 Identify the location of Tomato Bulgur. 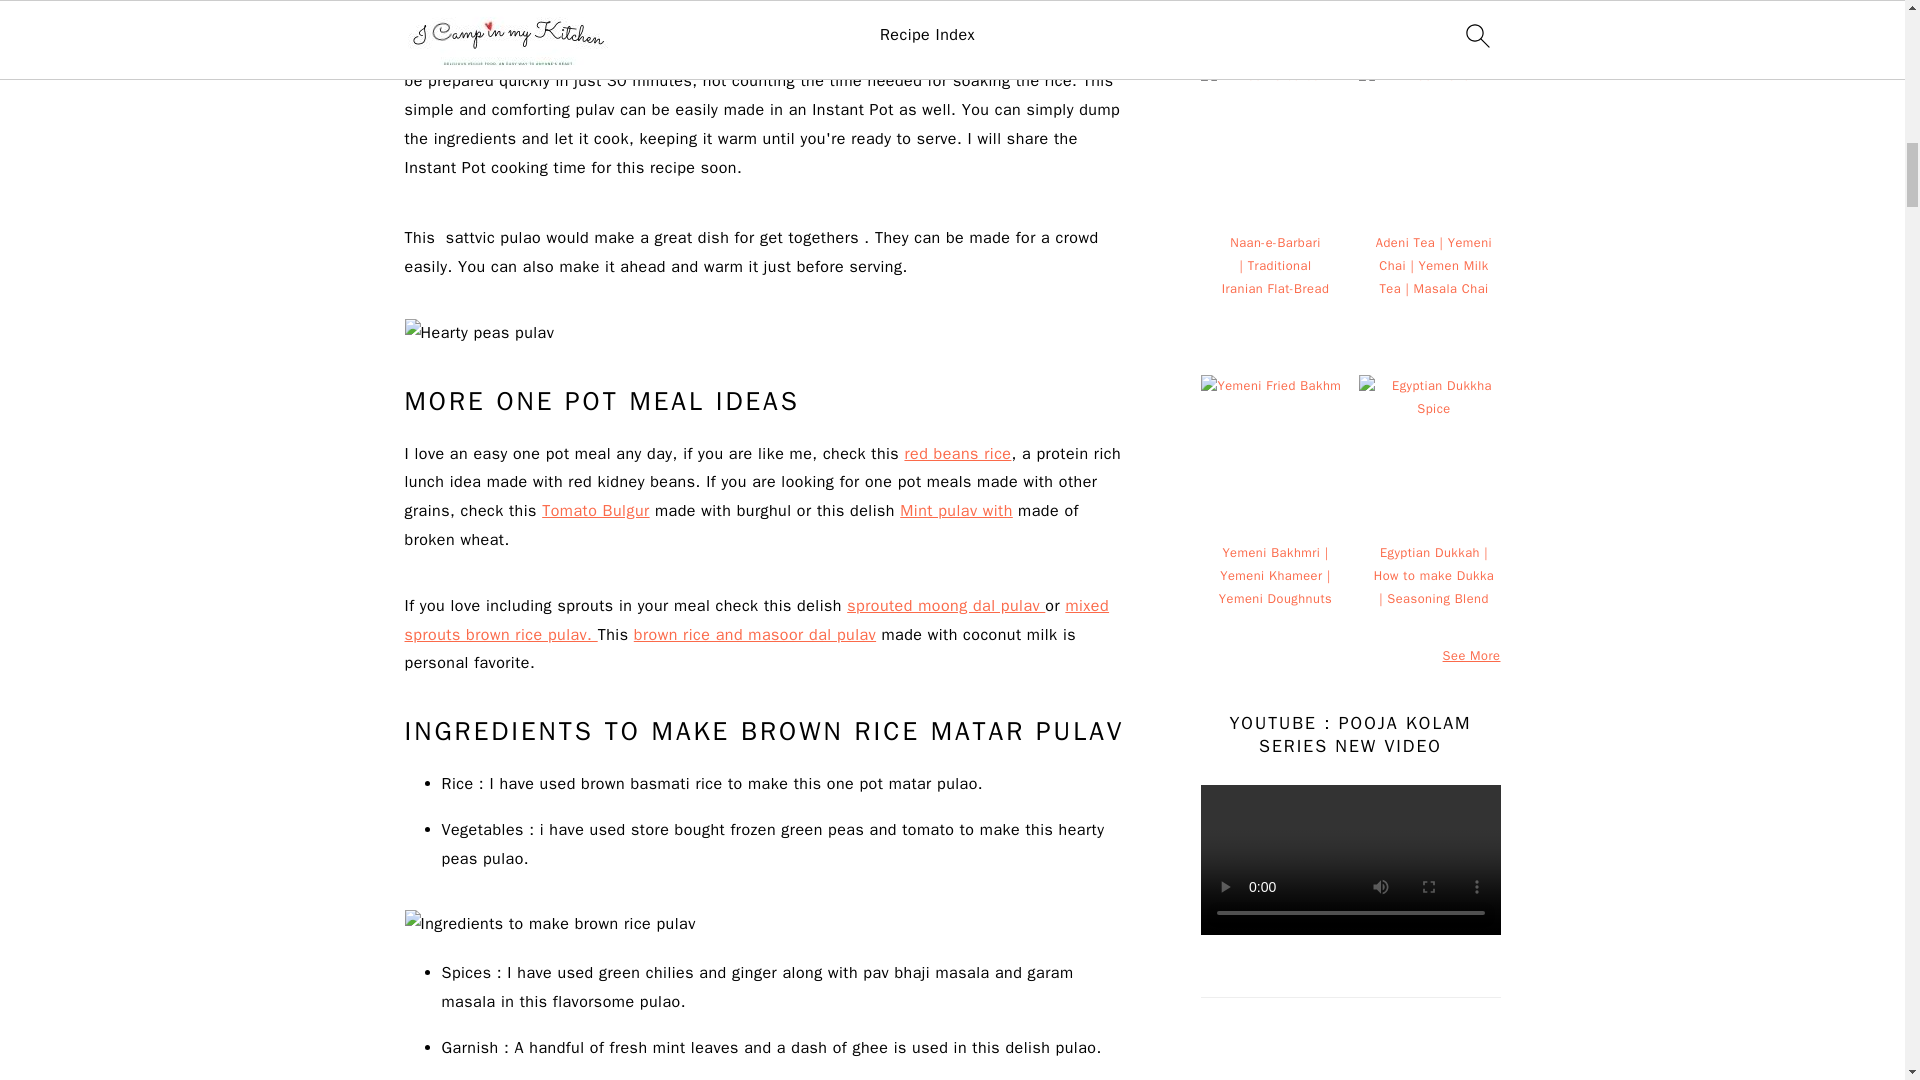
(594, 510).